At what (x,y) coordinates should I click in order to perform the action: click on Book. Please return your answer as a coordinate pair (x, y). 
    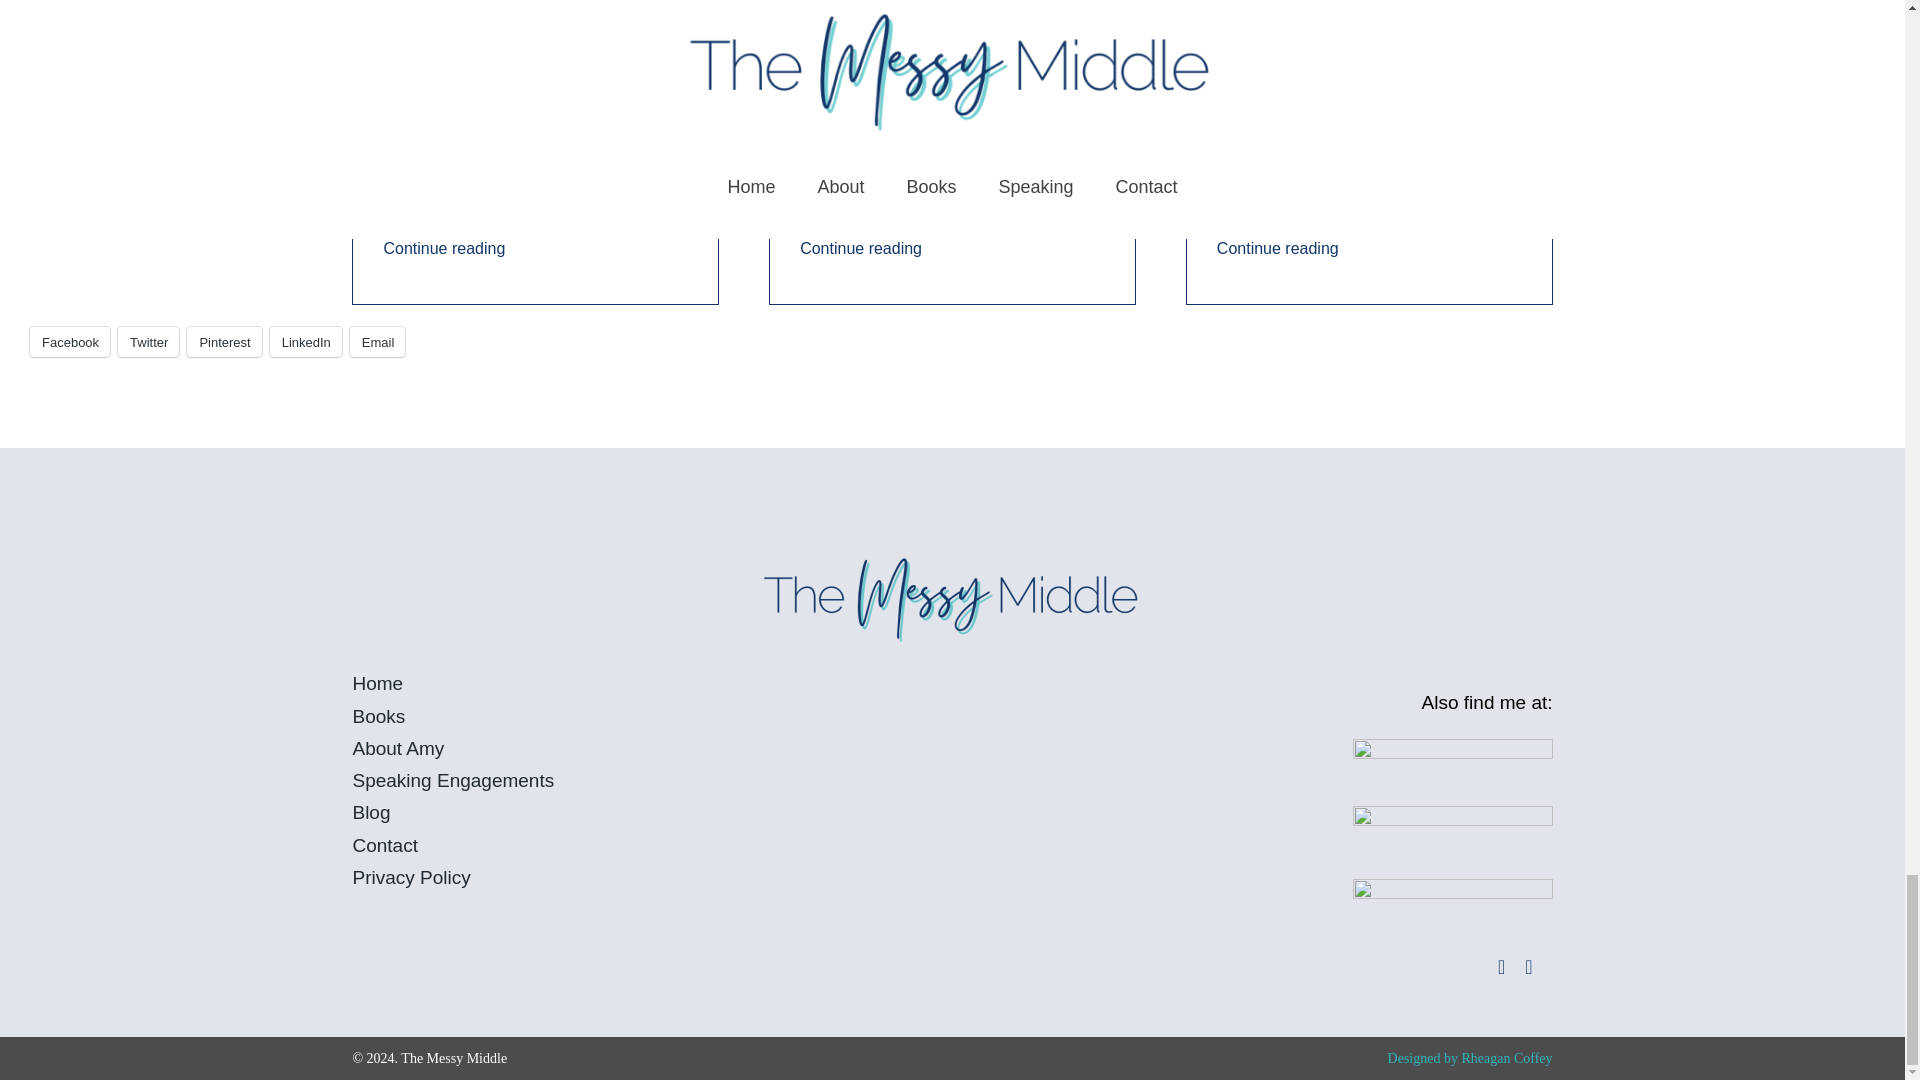
    Looking at the image, I should click on (1238, 132).